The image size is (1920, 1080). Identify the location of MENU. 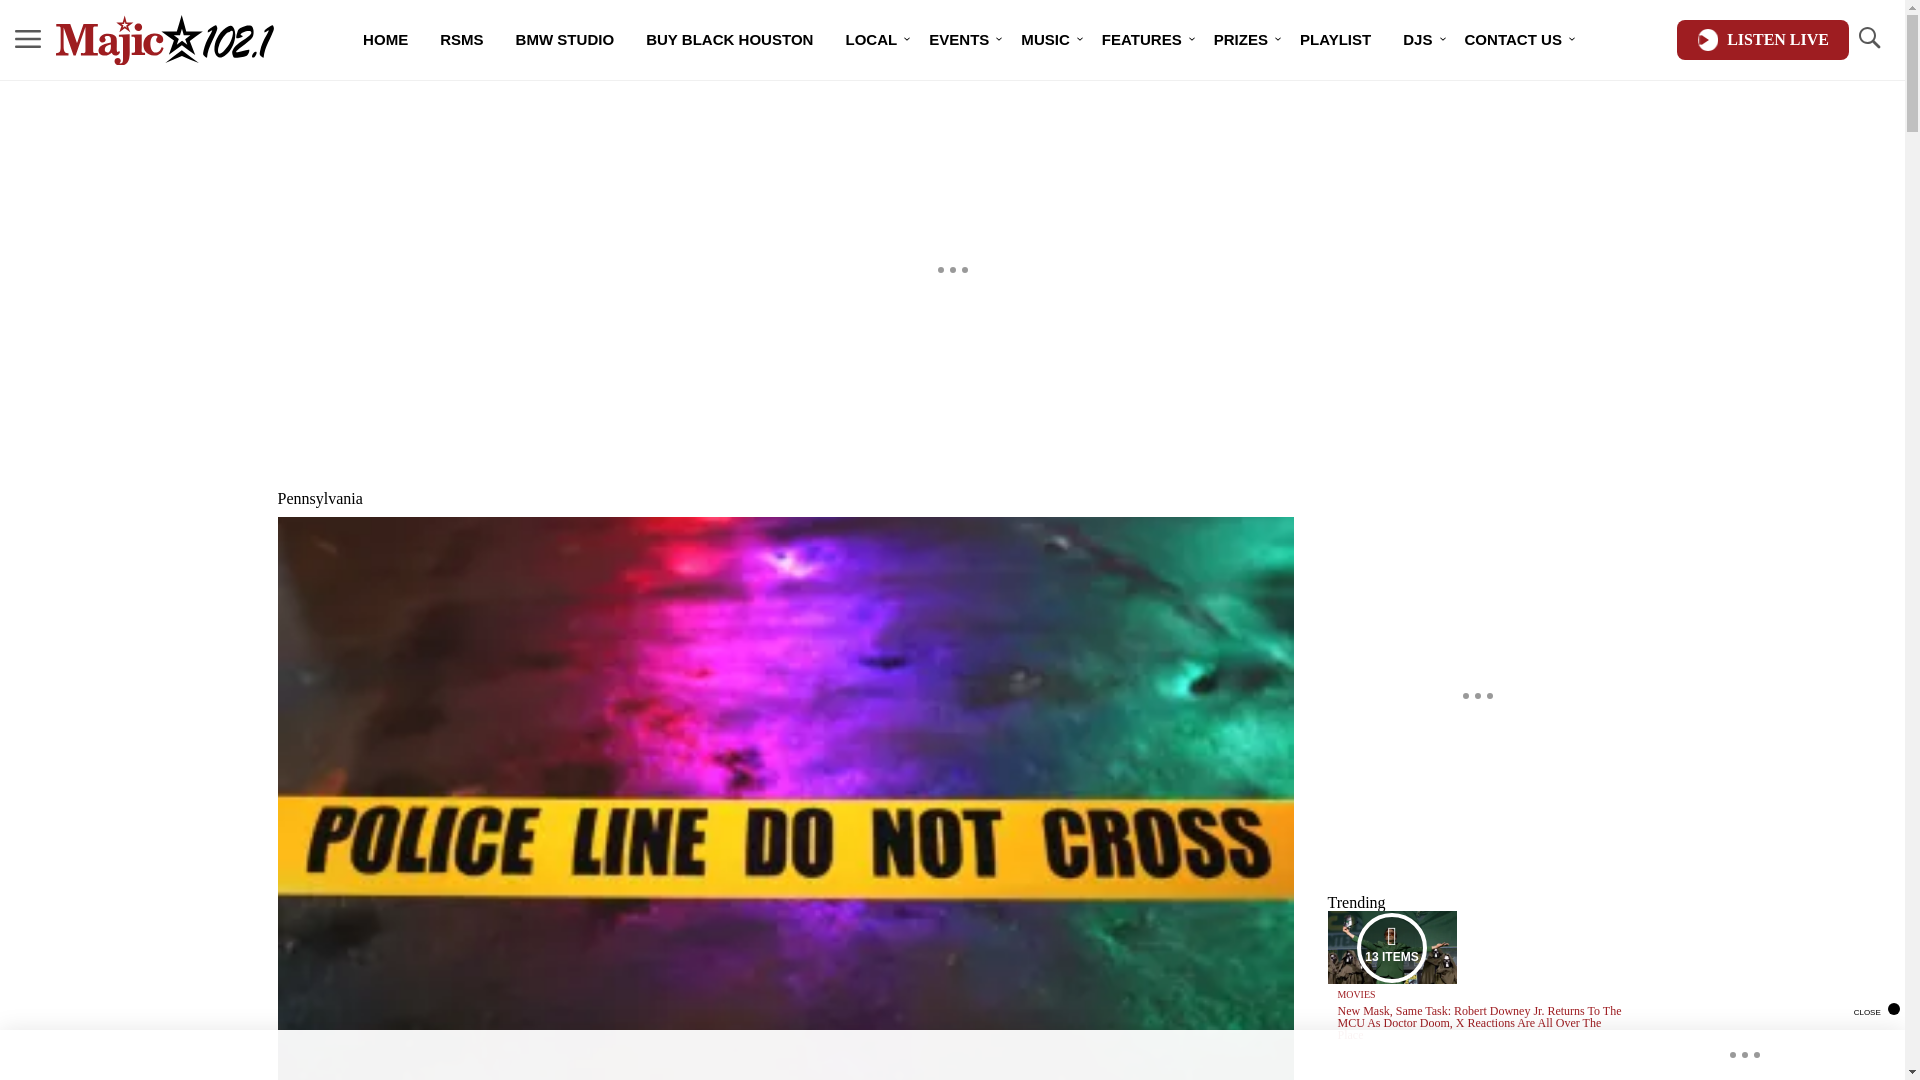
(28, 38).